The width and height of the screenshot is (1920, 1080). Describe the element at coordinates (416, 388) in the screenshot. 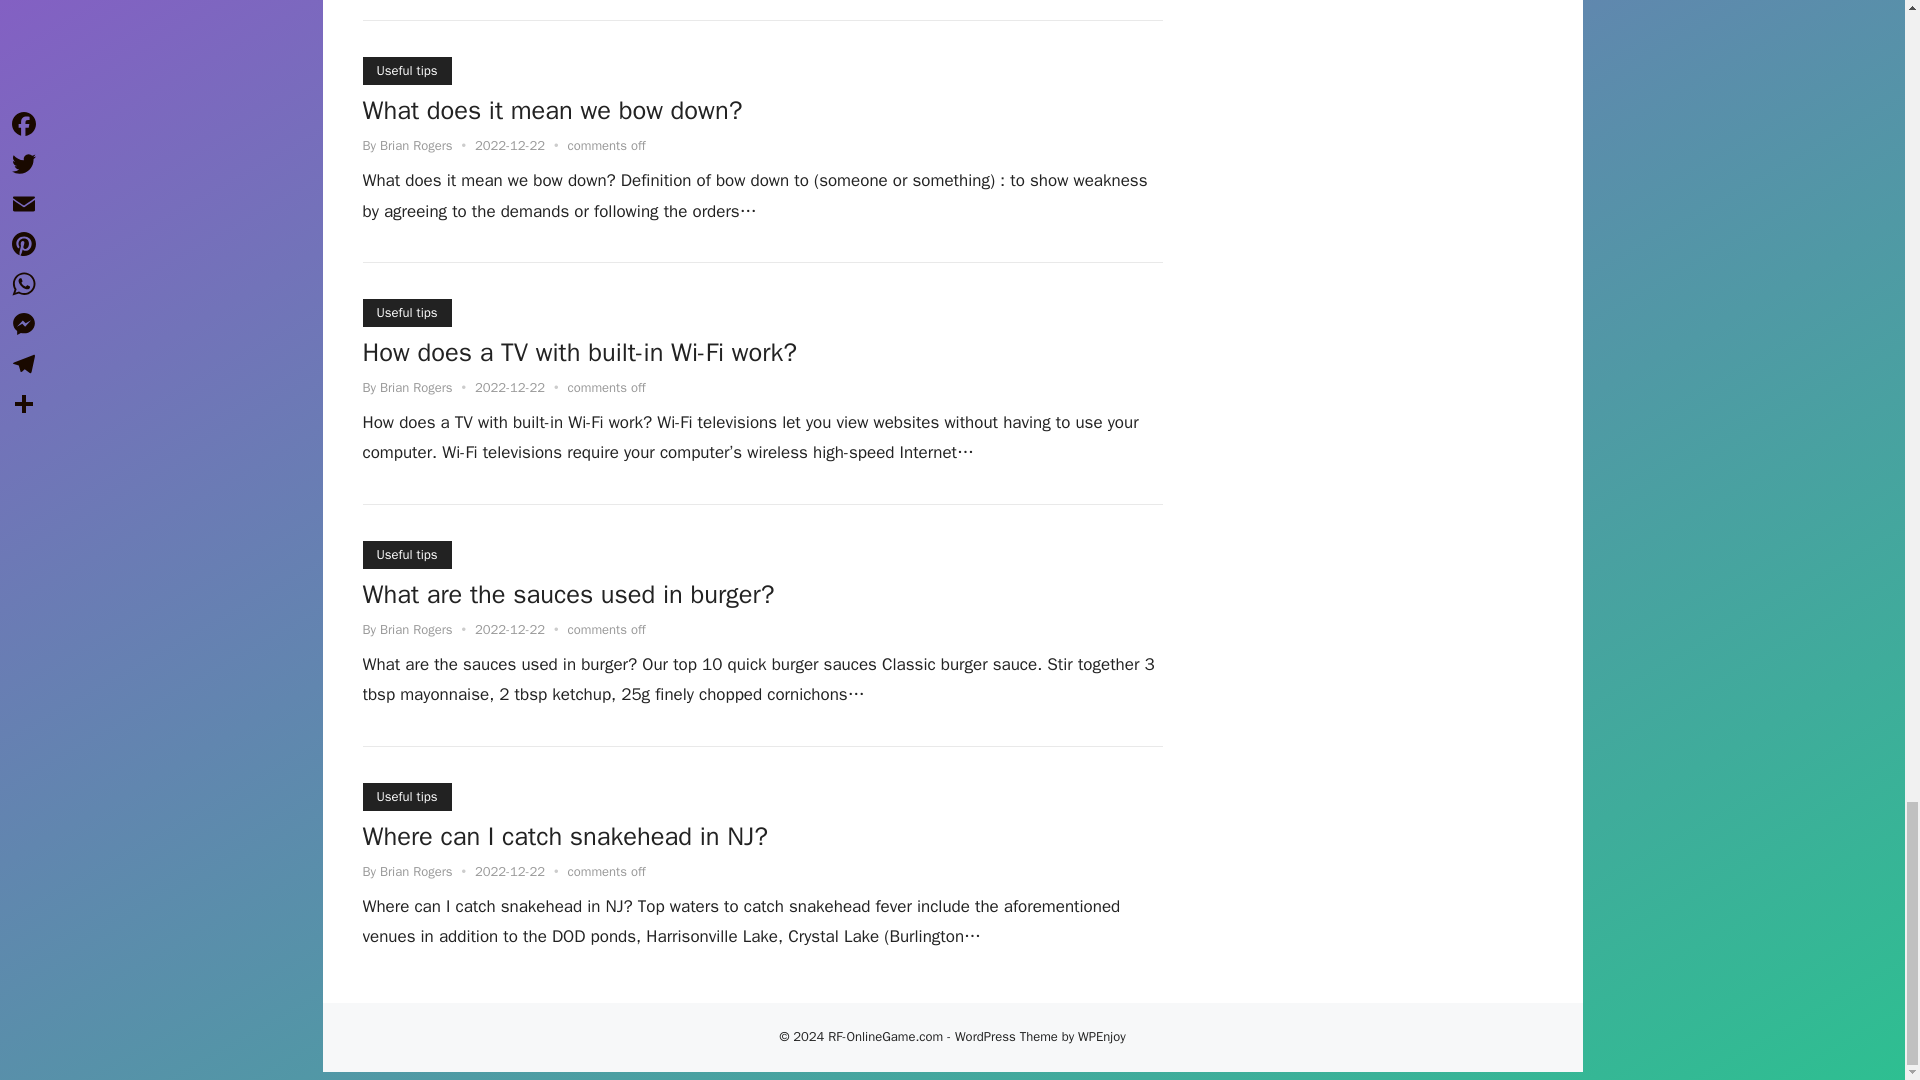

I see `Posts by Brian Rogers` at that location.